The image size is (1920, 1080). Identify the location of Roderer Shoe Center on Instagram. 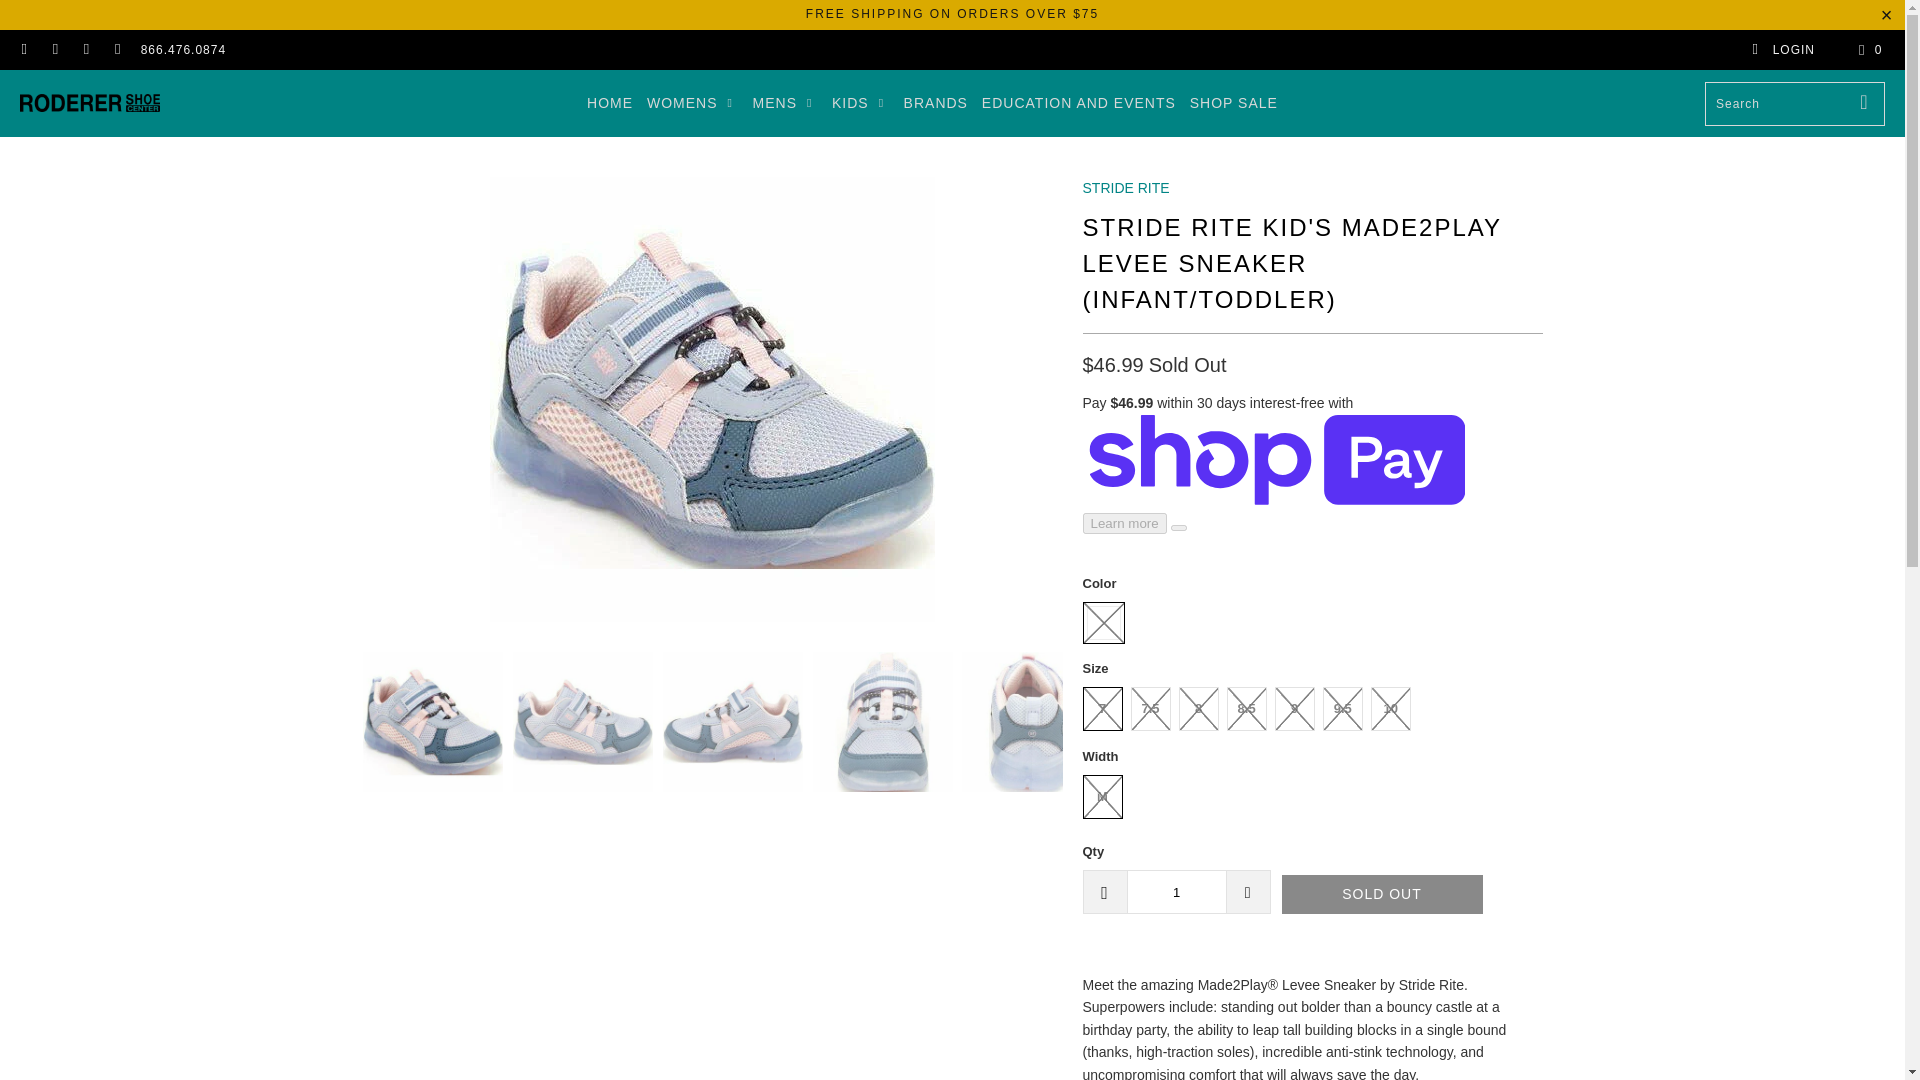
(54, 50).